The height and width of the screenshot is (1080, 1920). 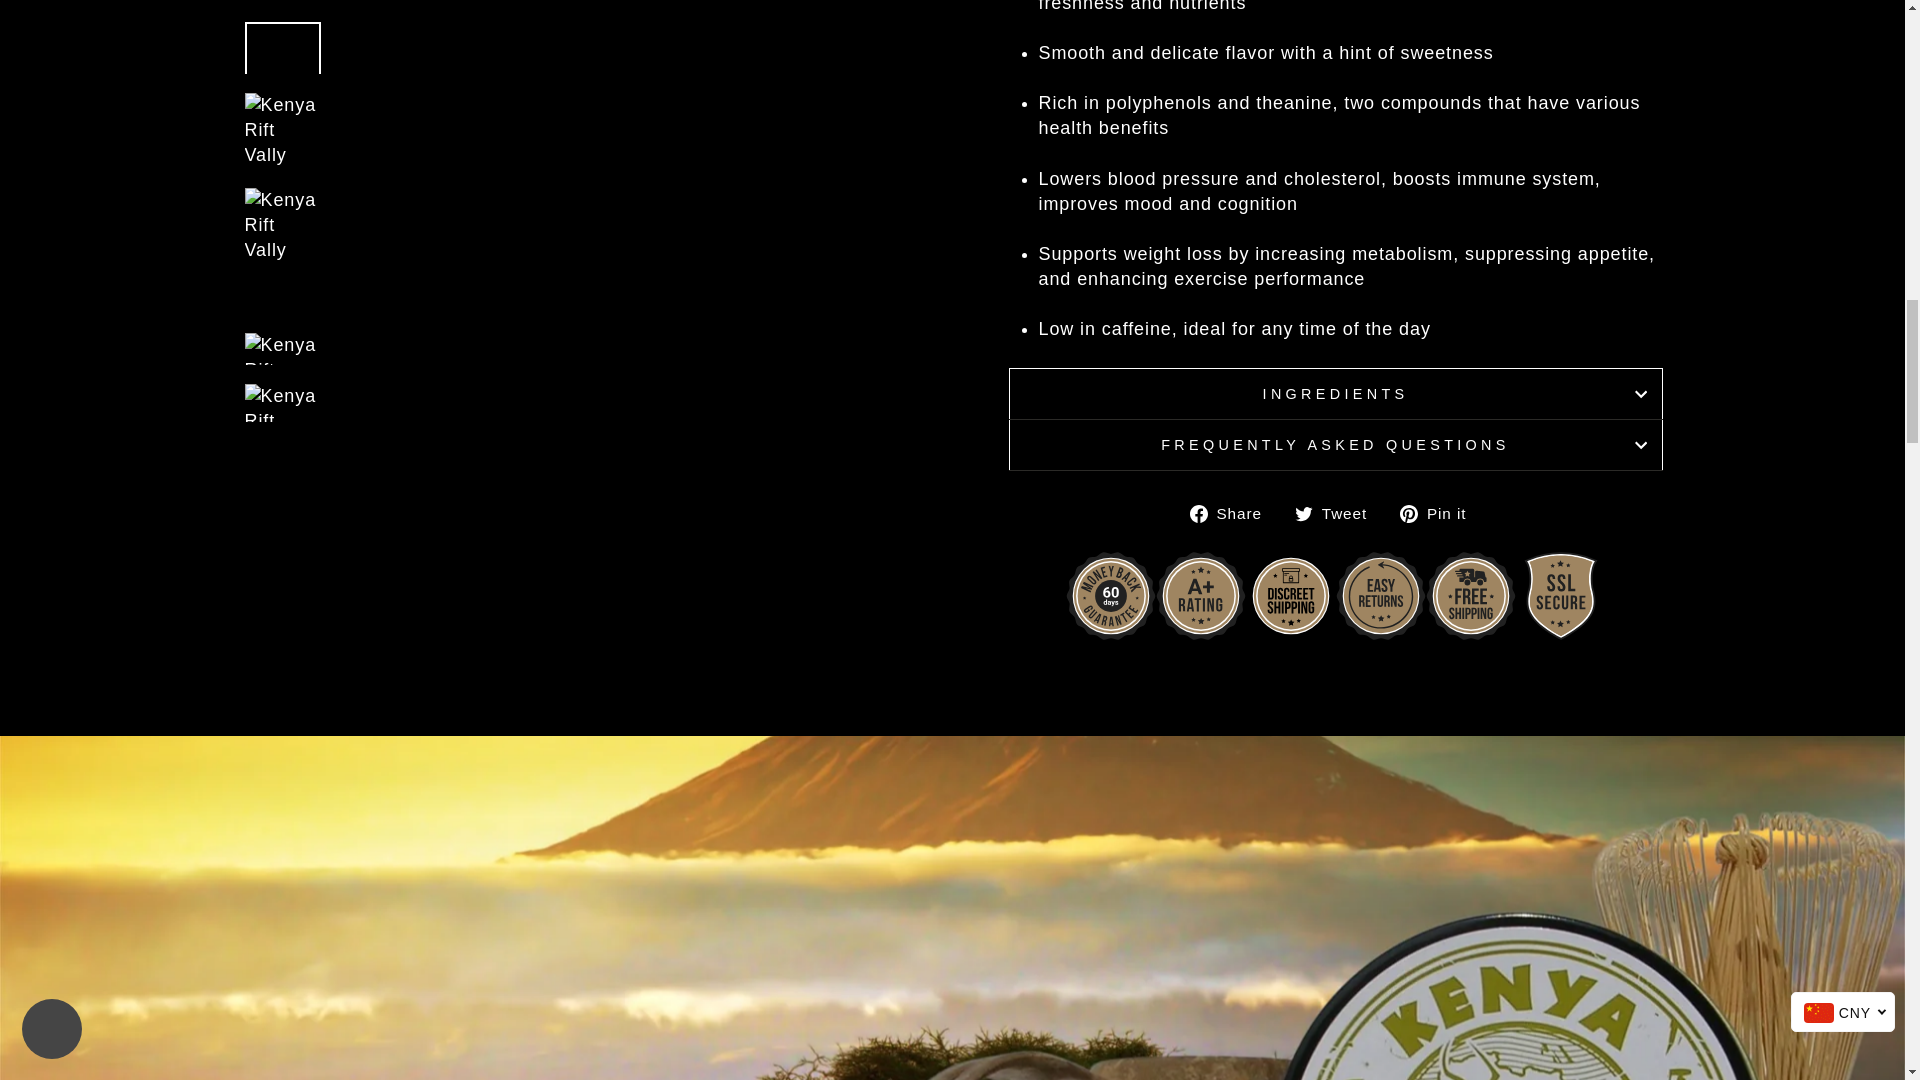 What do you see at coordinates (1335, 394) in the screenshot?
I see `INGREDIENTS` at bounding box center [1335, 394].